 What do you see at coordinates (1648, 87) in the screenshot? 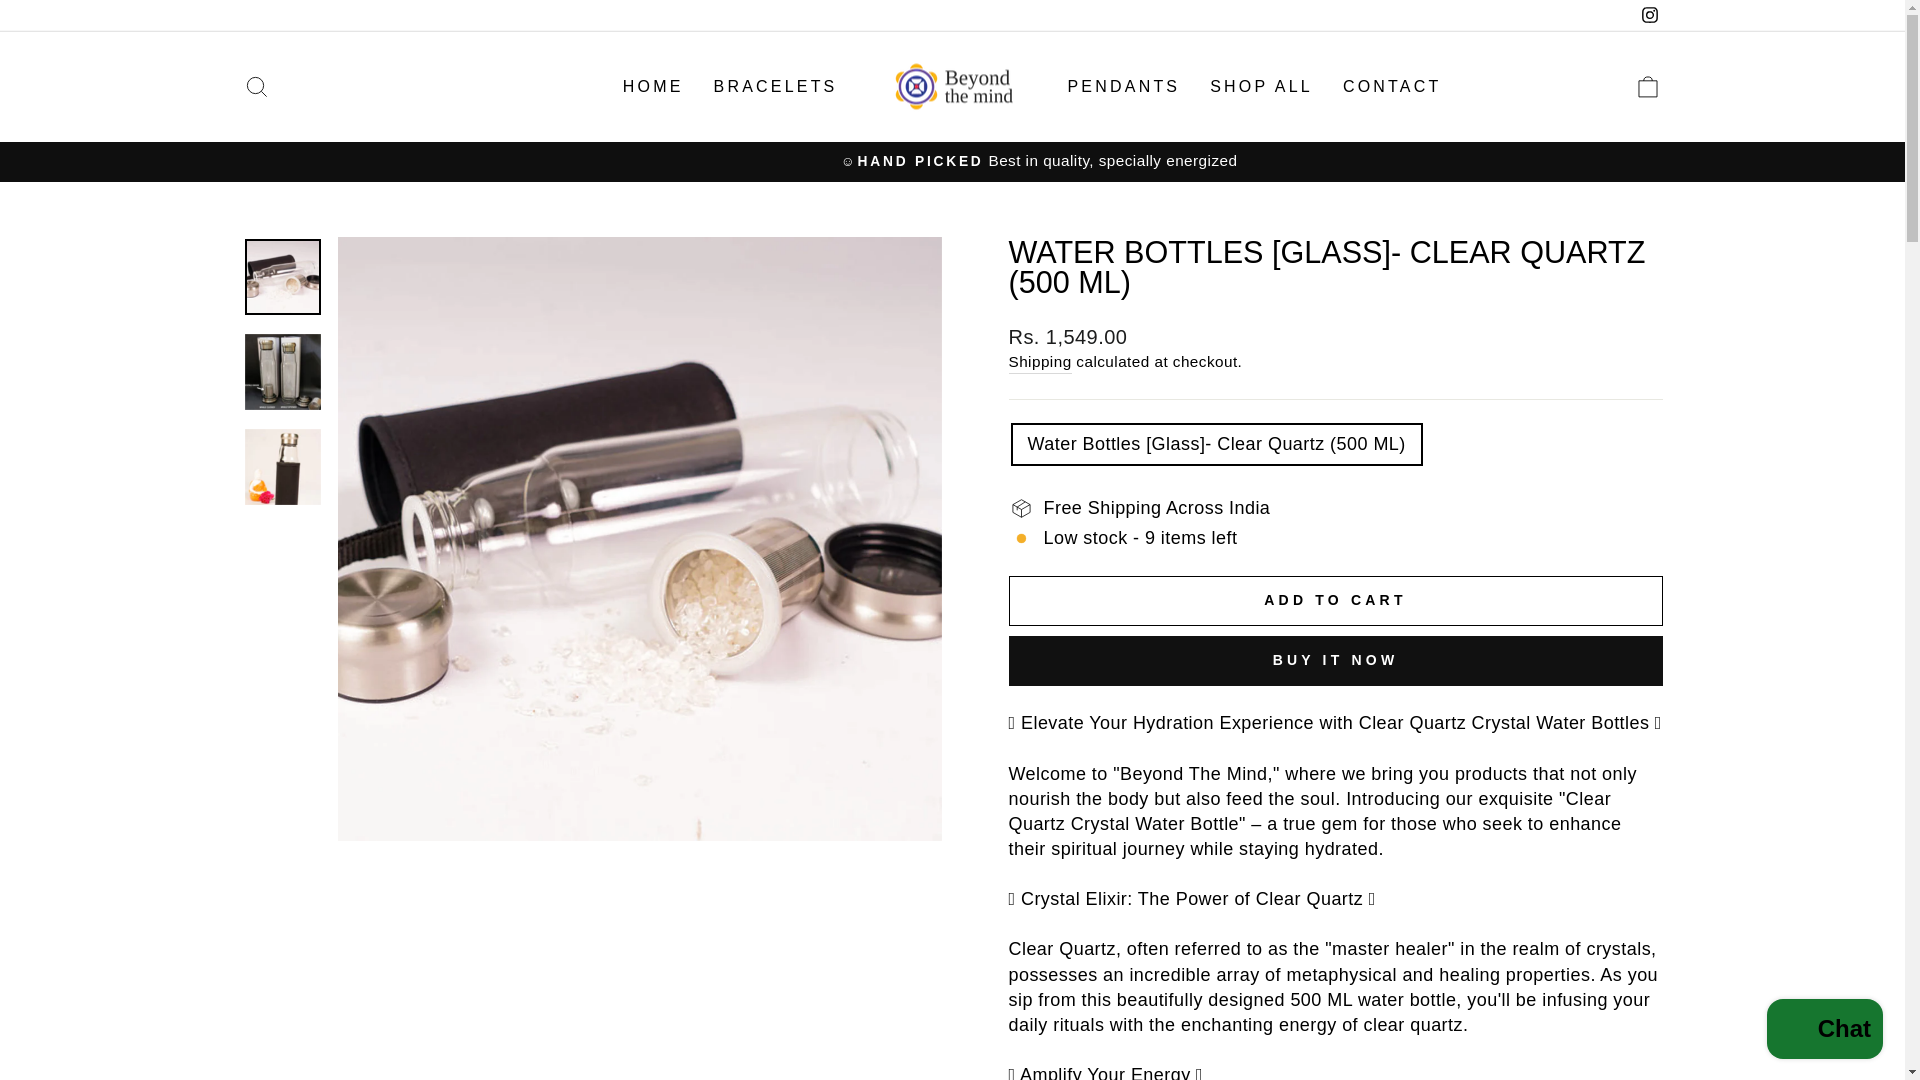
I see `Shopify online store chat` at bounding box center [1648, 87].